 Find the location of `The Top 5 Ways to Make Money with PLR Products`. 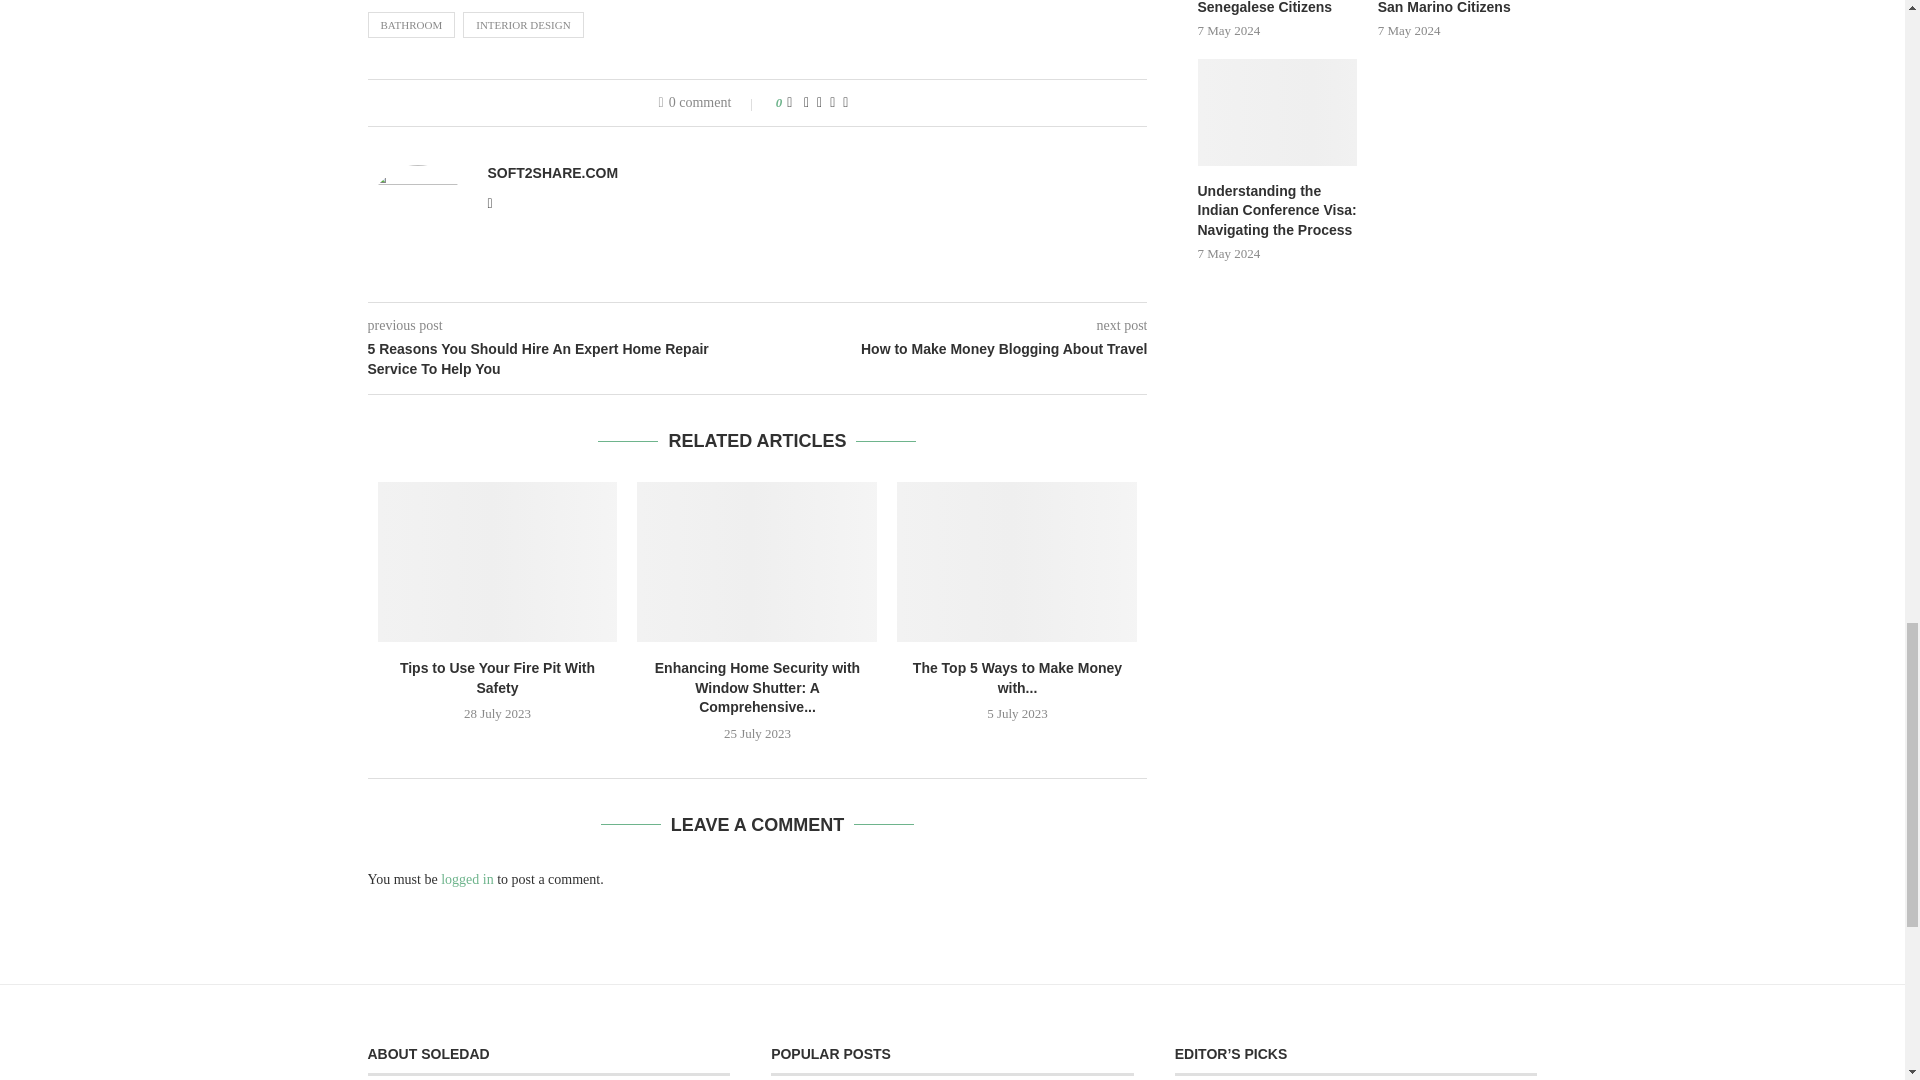

The Top 5 Ways to Make Money with PLR Products is located at coordinates (1016, 561).